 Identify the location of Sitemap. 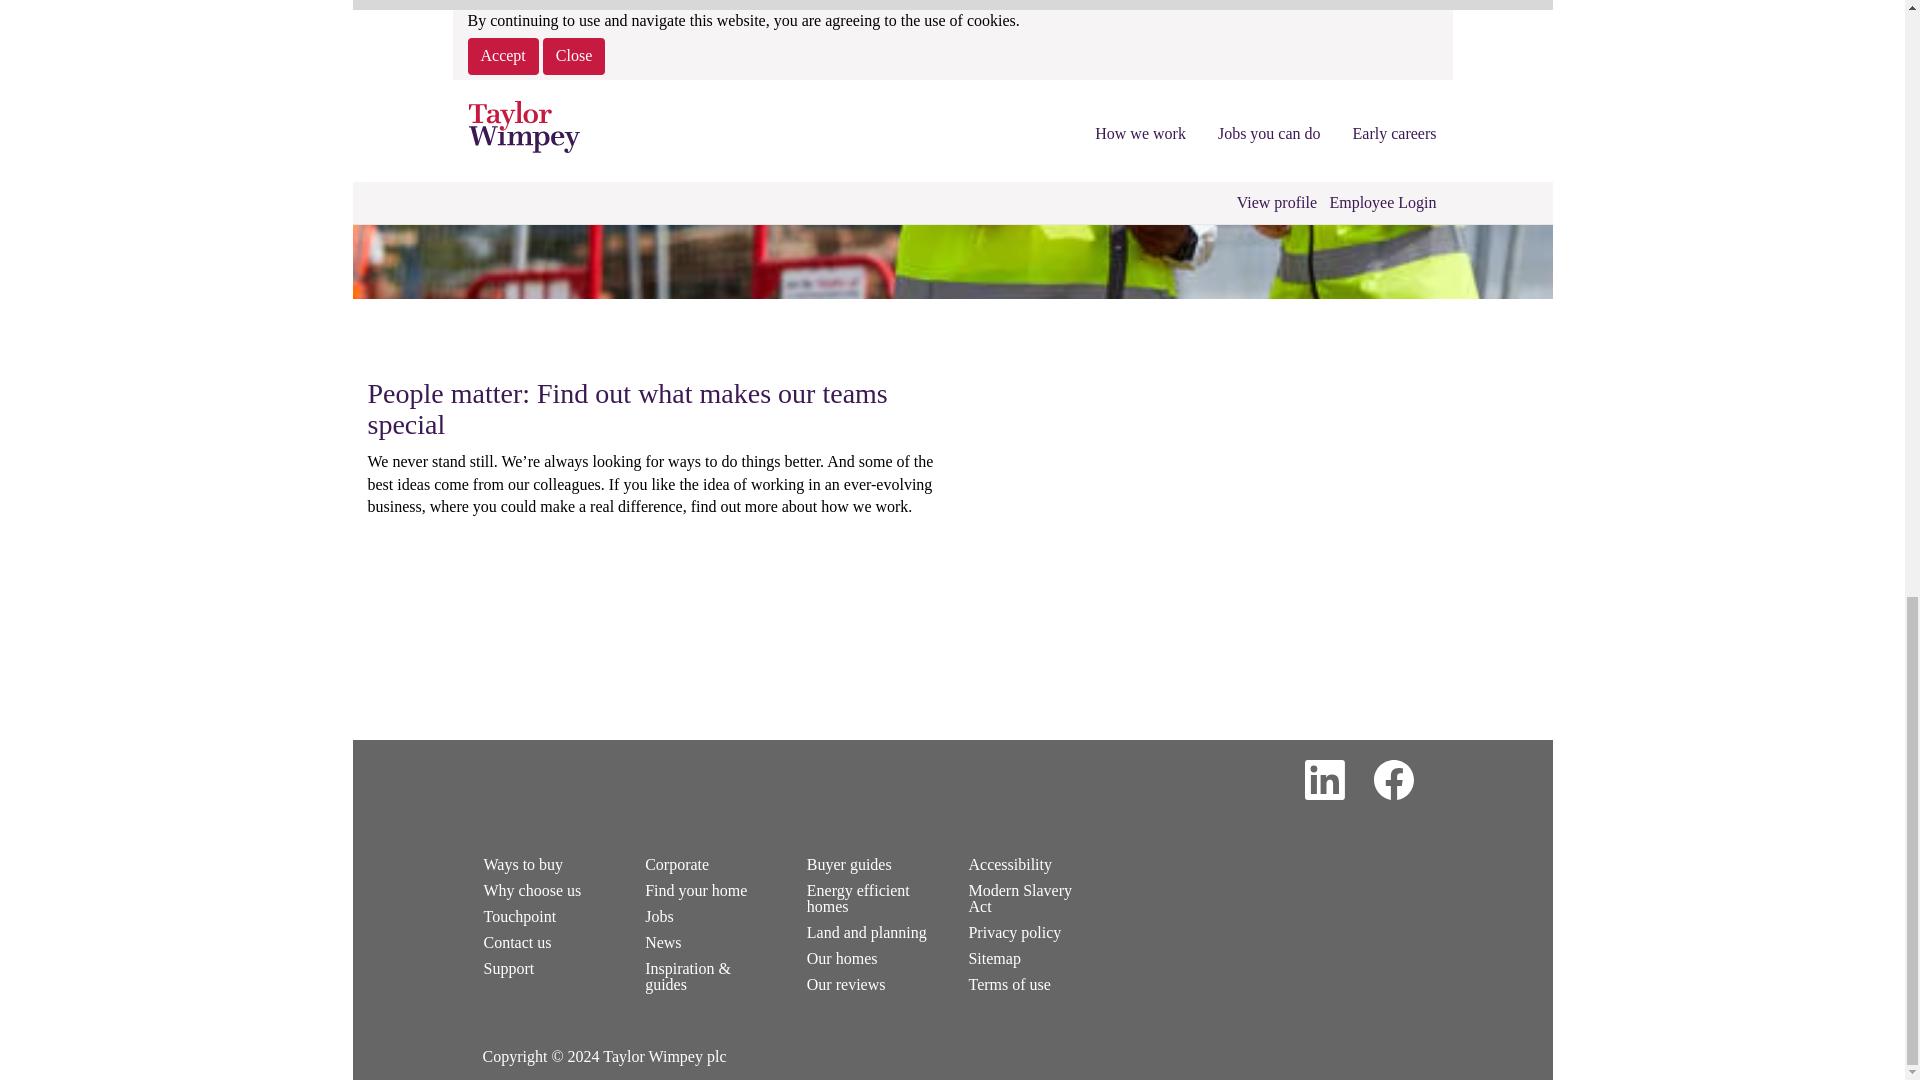
(1032, 958).